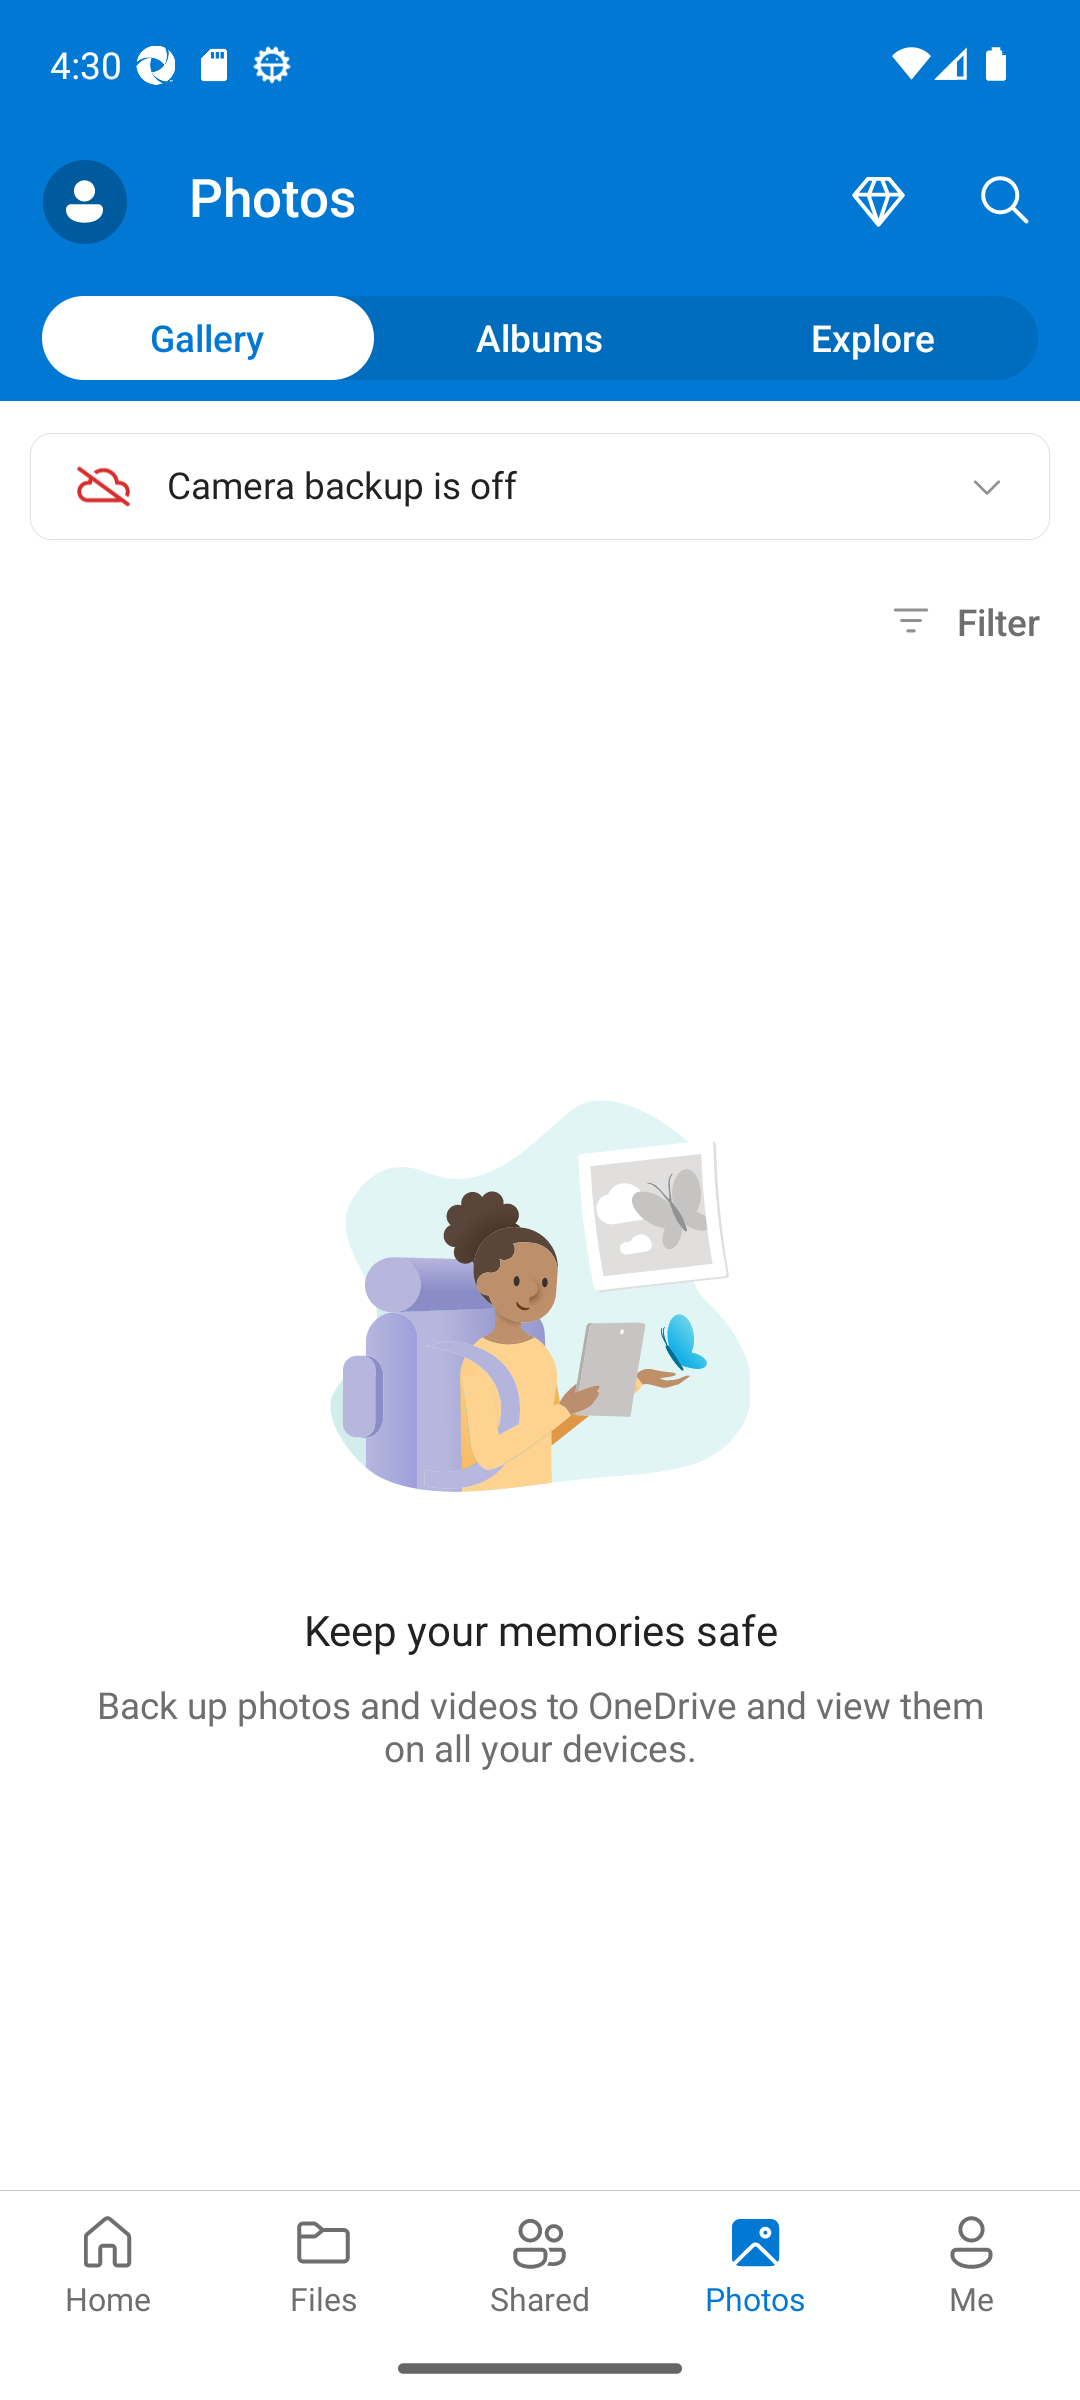 Image resolution: width=1080 pixels, height=2400 pixels. What do you see at coordinates (872, 337) in the screenshot?
I see `Explore` at bounding box center [872, 337].